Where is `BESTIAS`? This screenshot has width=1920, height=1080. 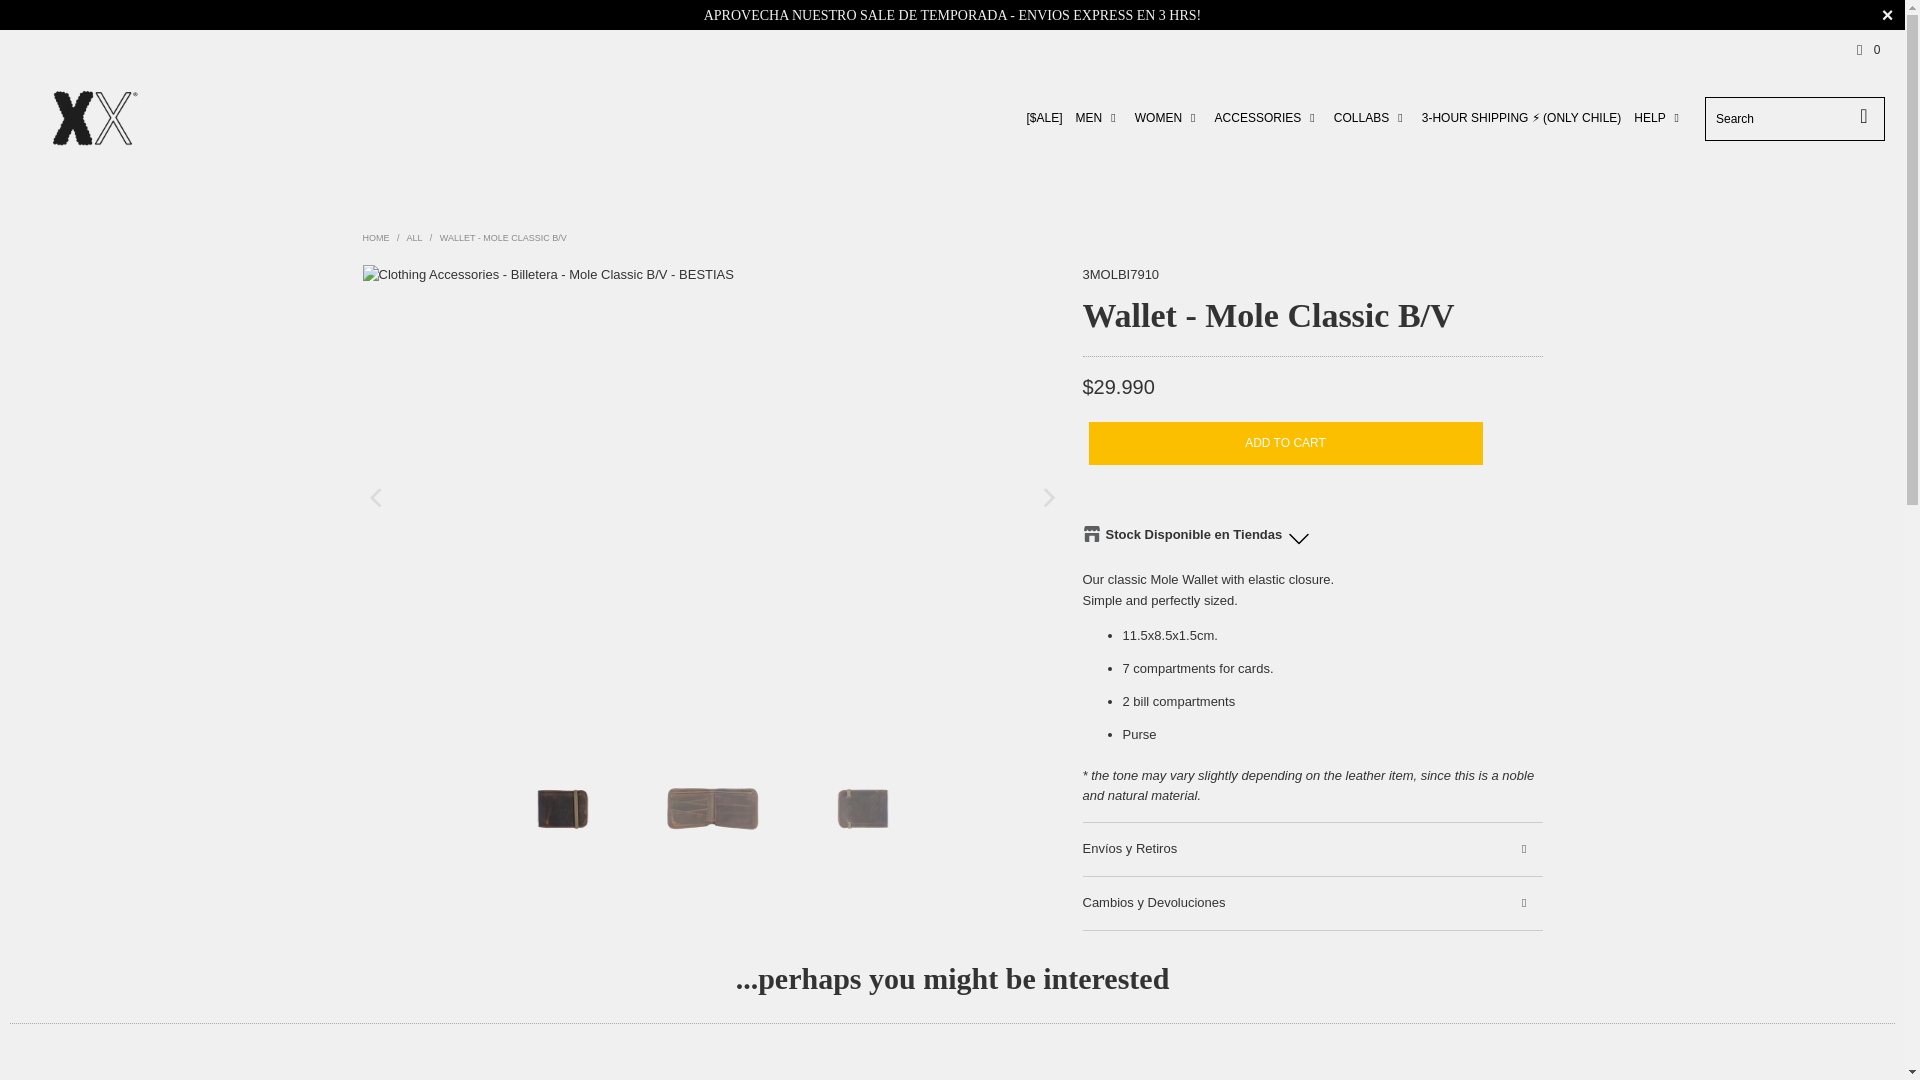
BESTIAS is located at coordinates (376, 238).